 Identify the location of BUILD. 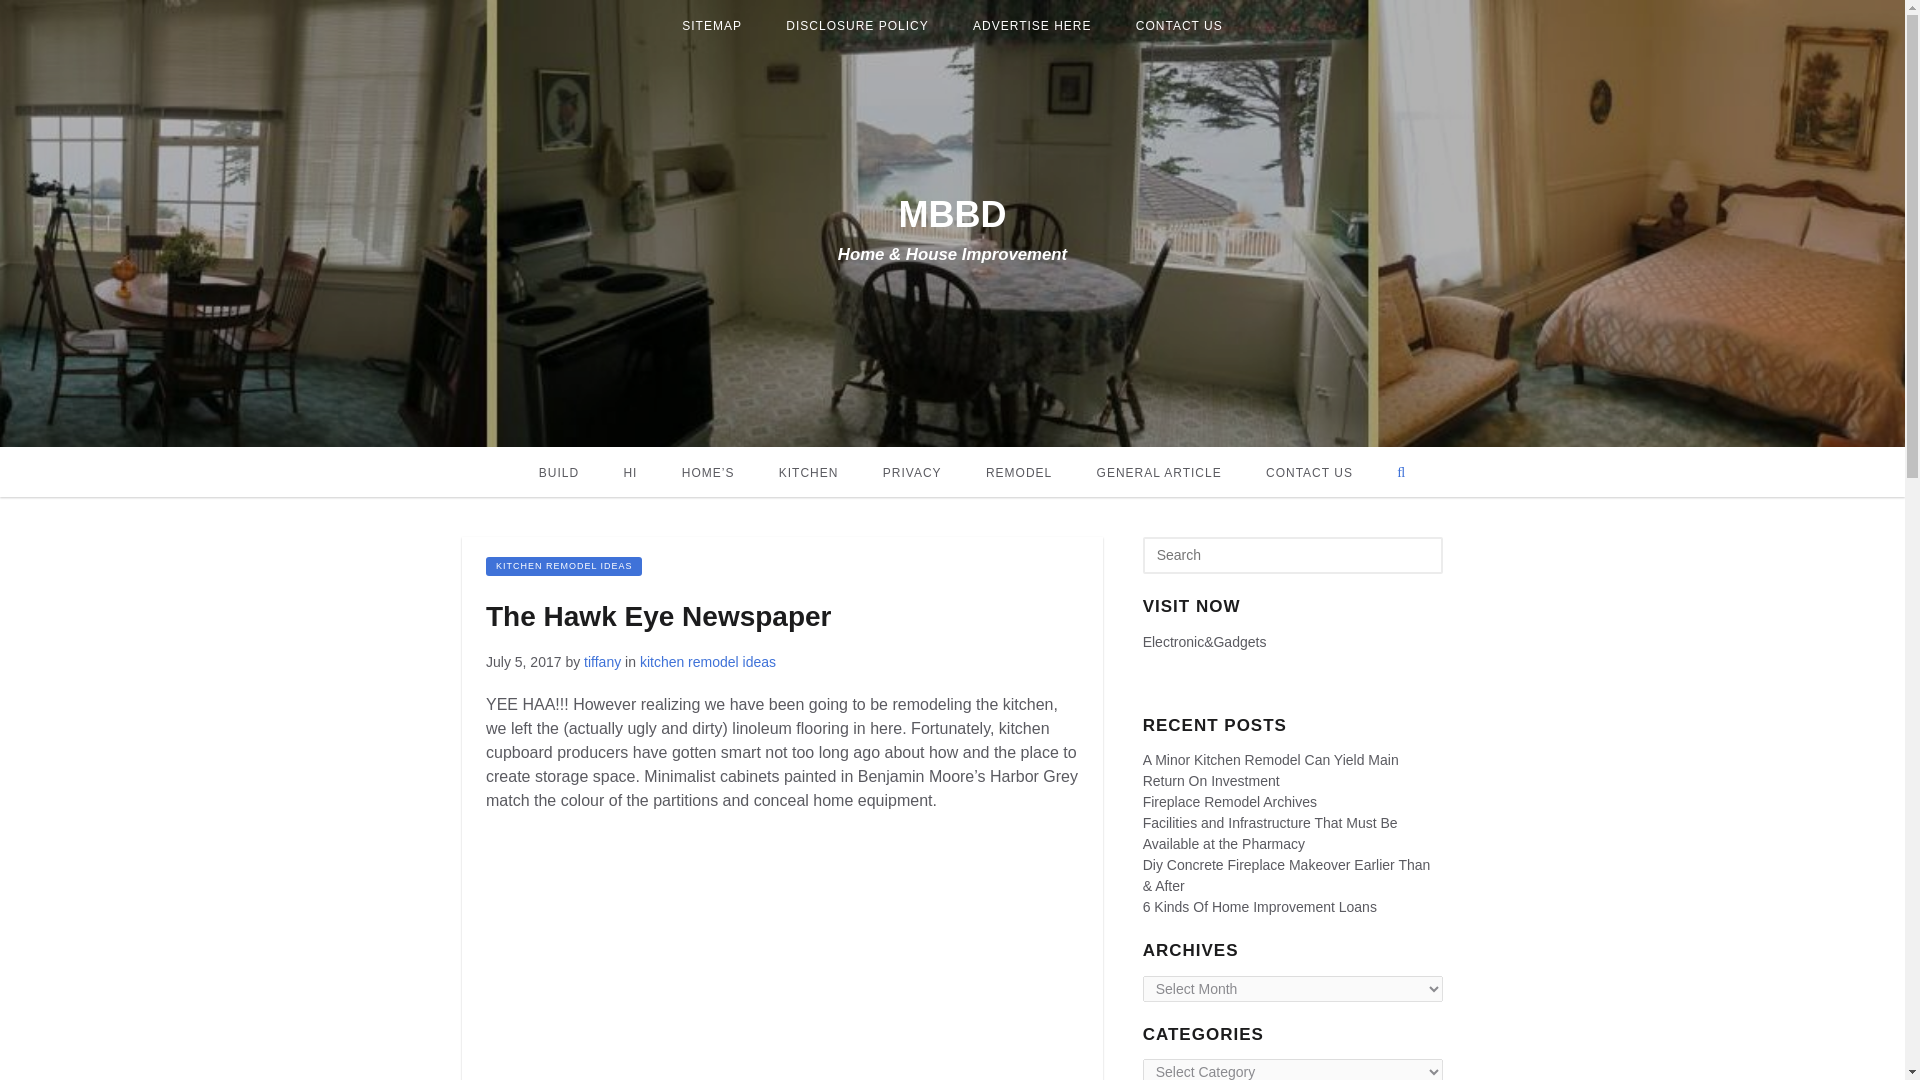
(558, 472).